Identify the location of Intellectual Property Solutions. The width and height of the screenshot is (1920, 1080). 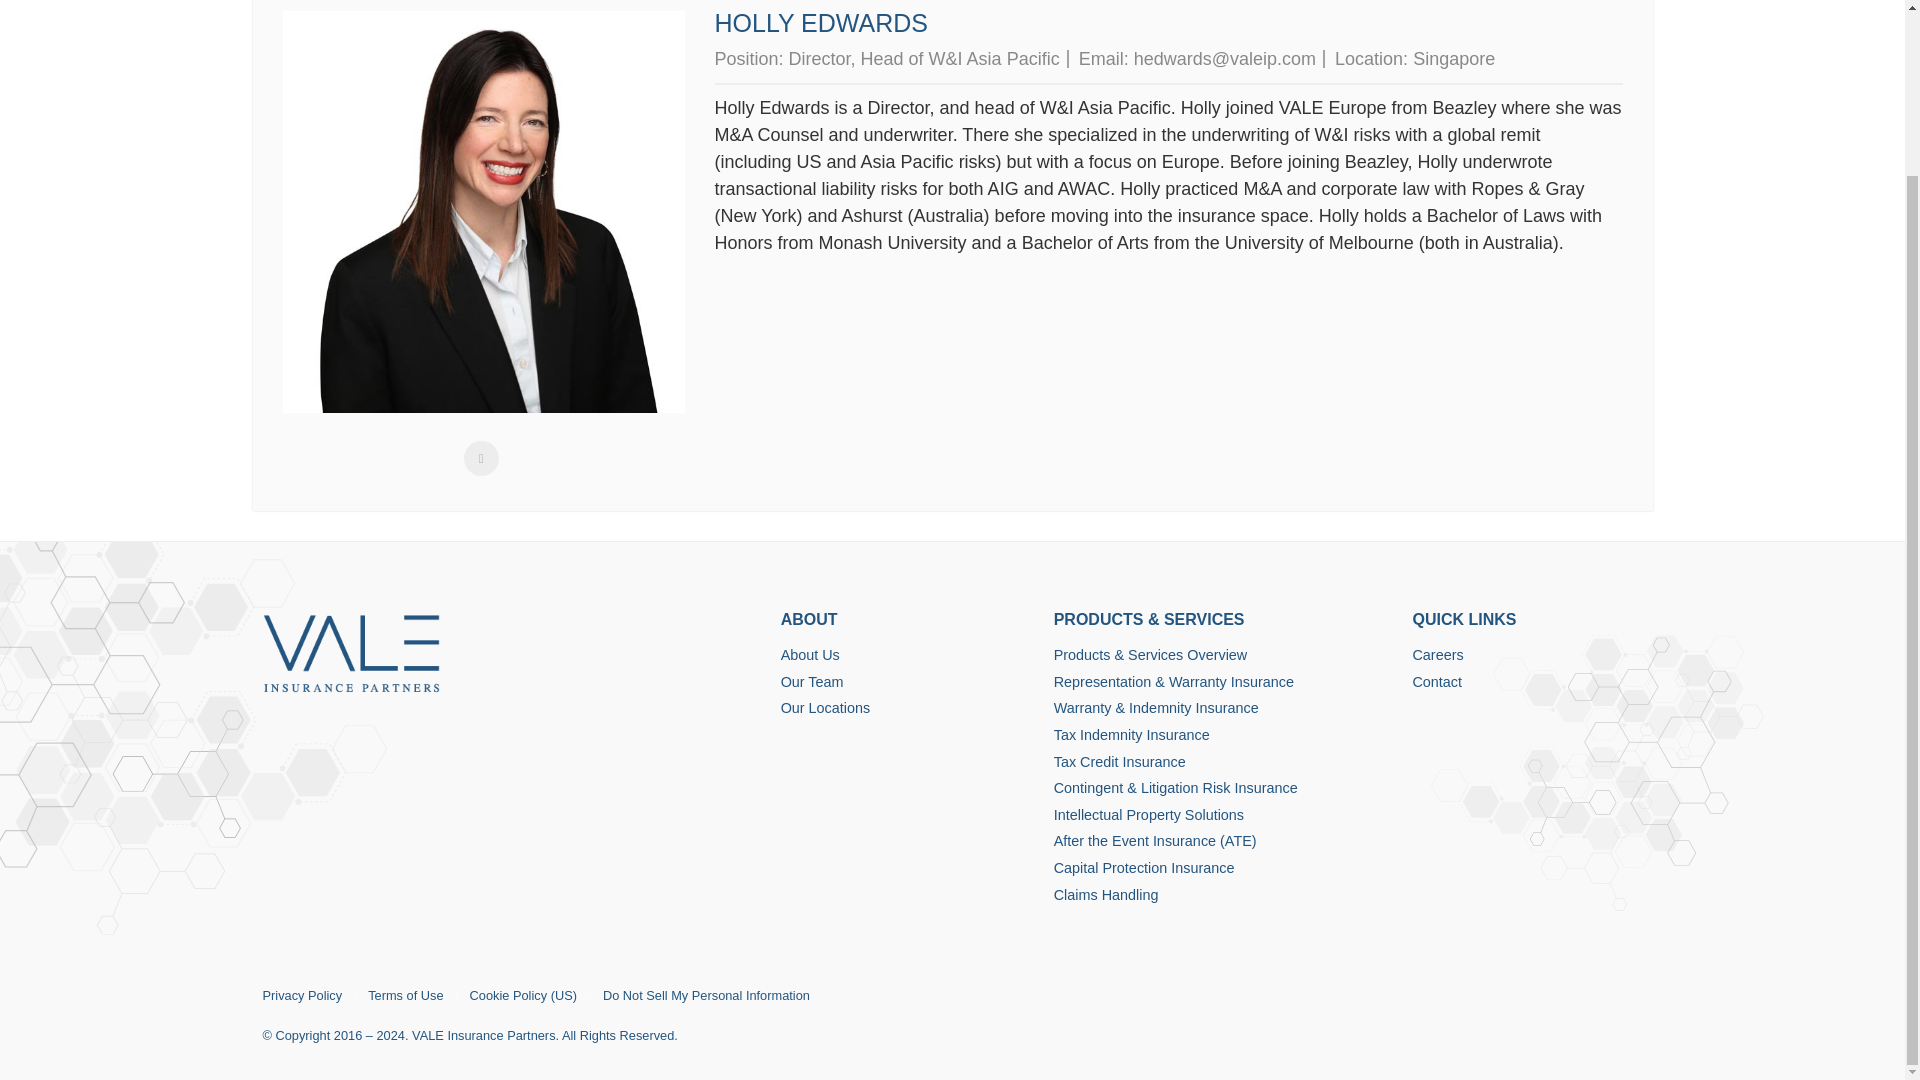
(1224, 816).